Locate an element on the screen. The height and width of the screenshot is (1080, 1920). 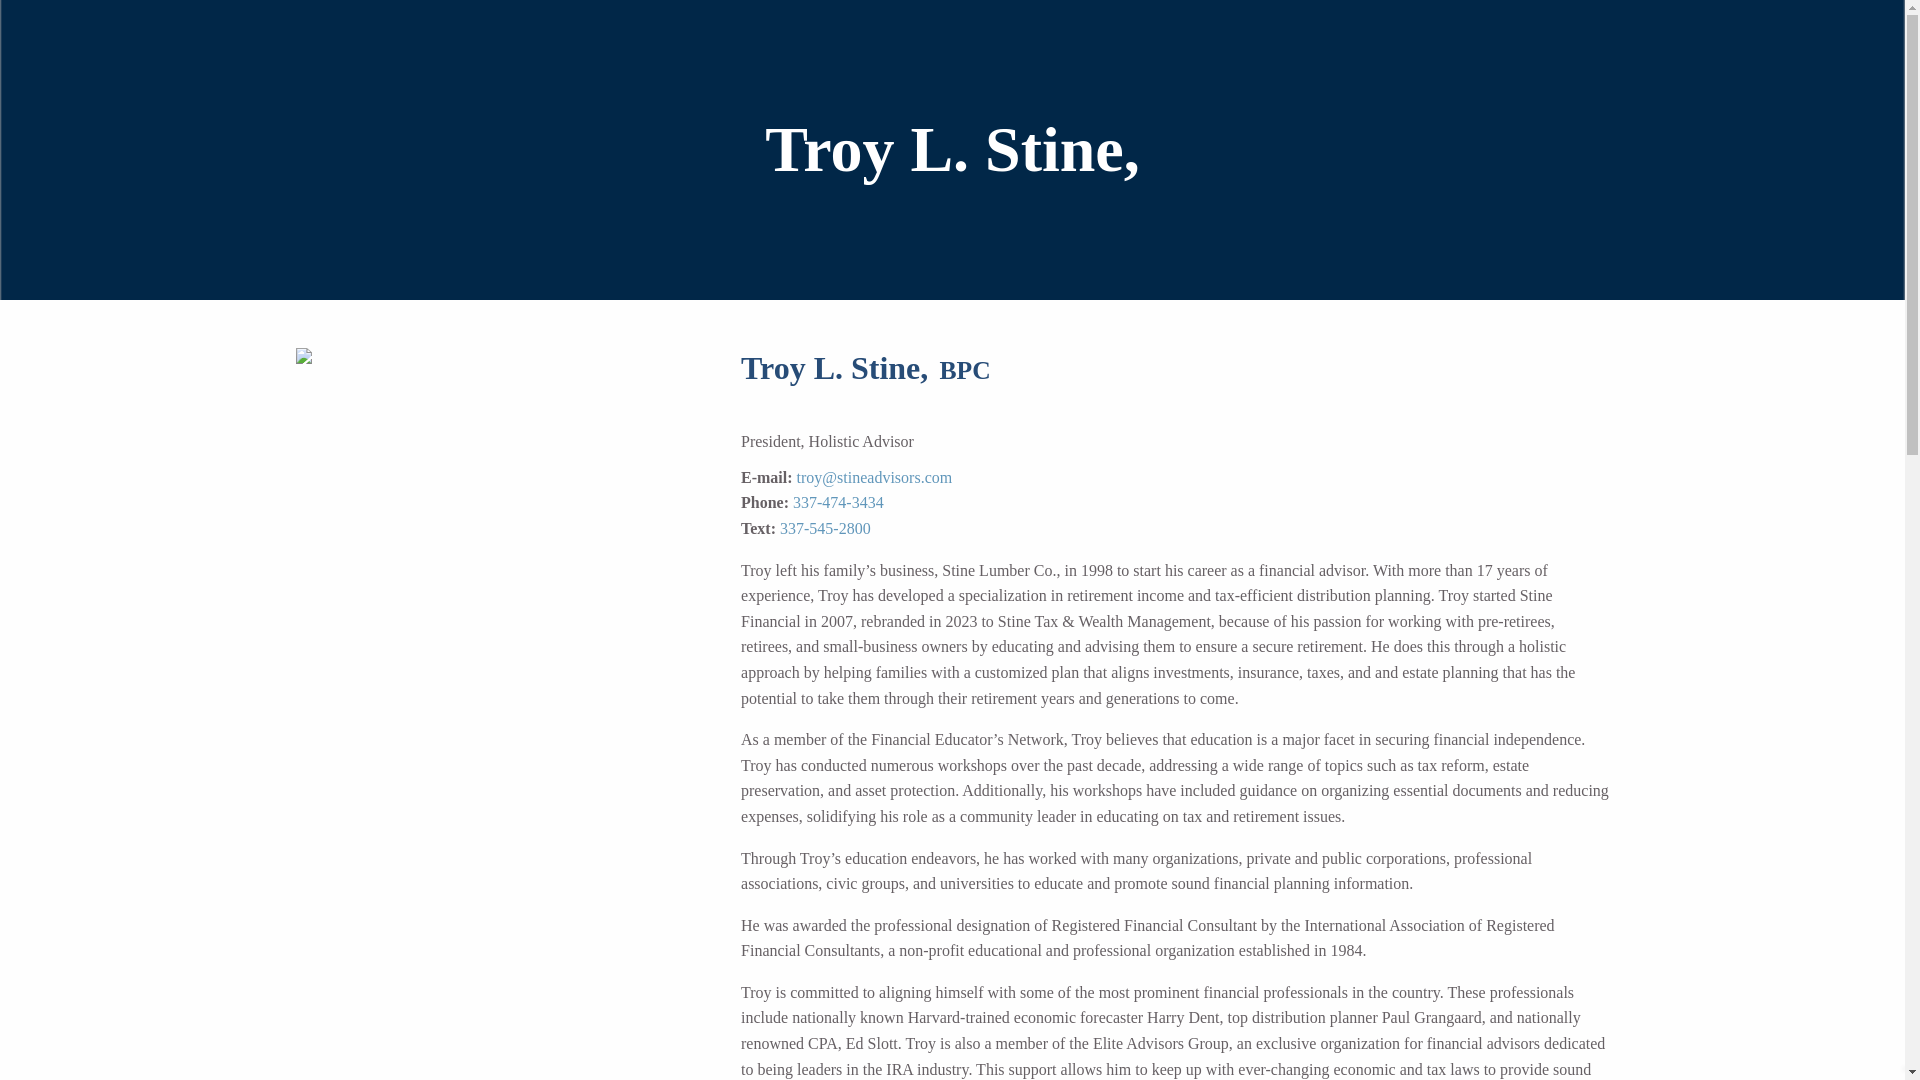
Tax Management is located at coordinates (1728, 116).